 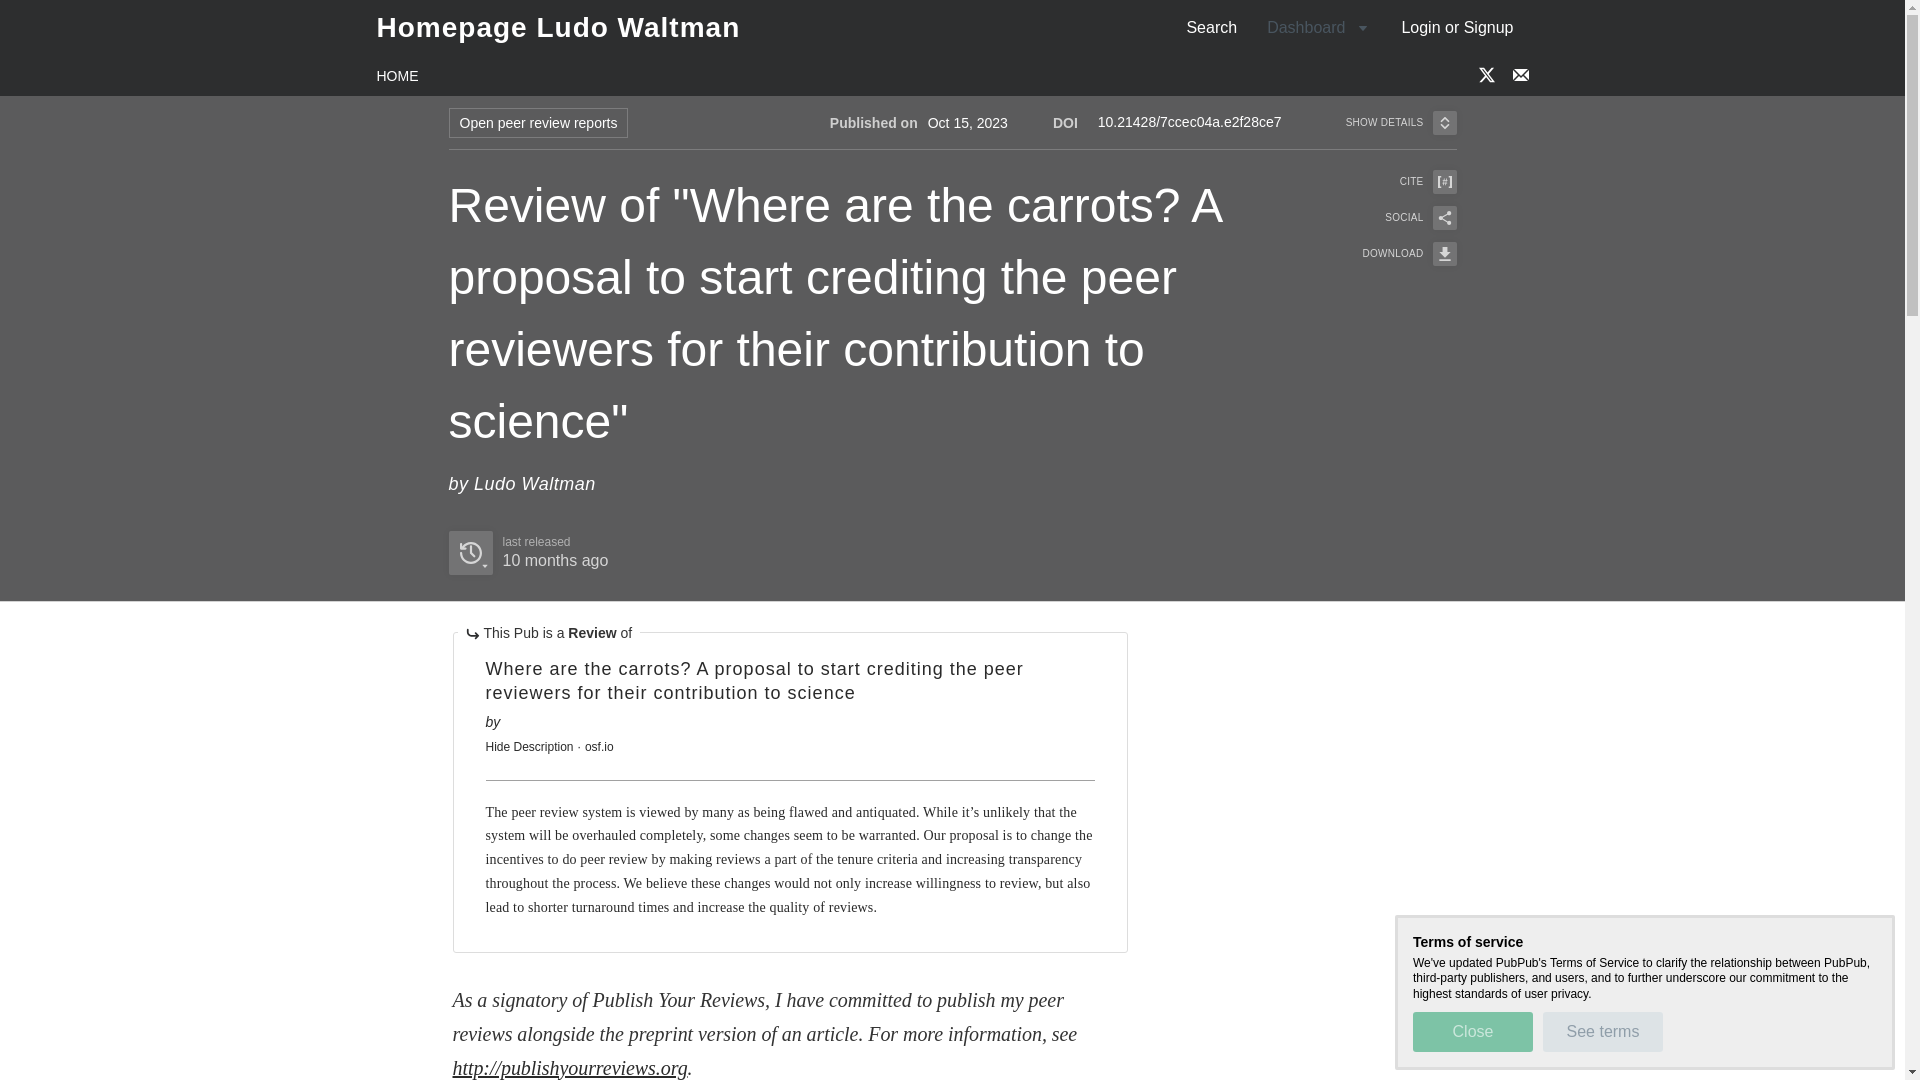 What do you see at coordinates (1211, 27) in the screenshot?
I see `SHOW DETAILS` at bounding box center [1211, 27].